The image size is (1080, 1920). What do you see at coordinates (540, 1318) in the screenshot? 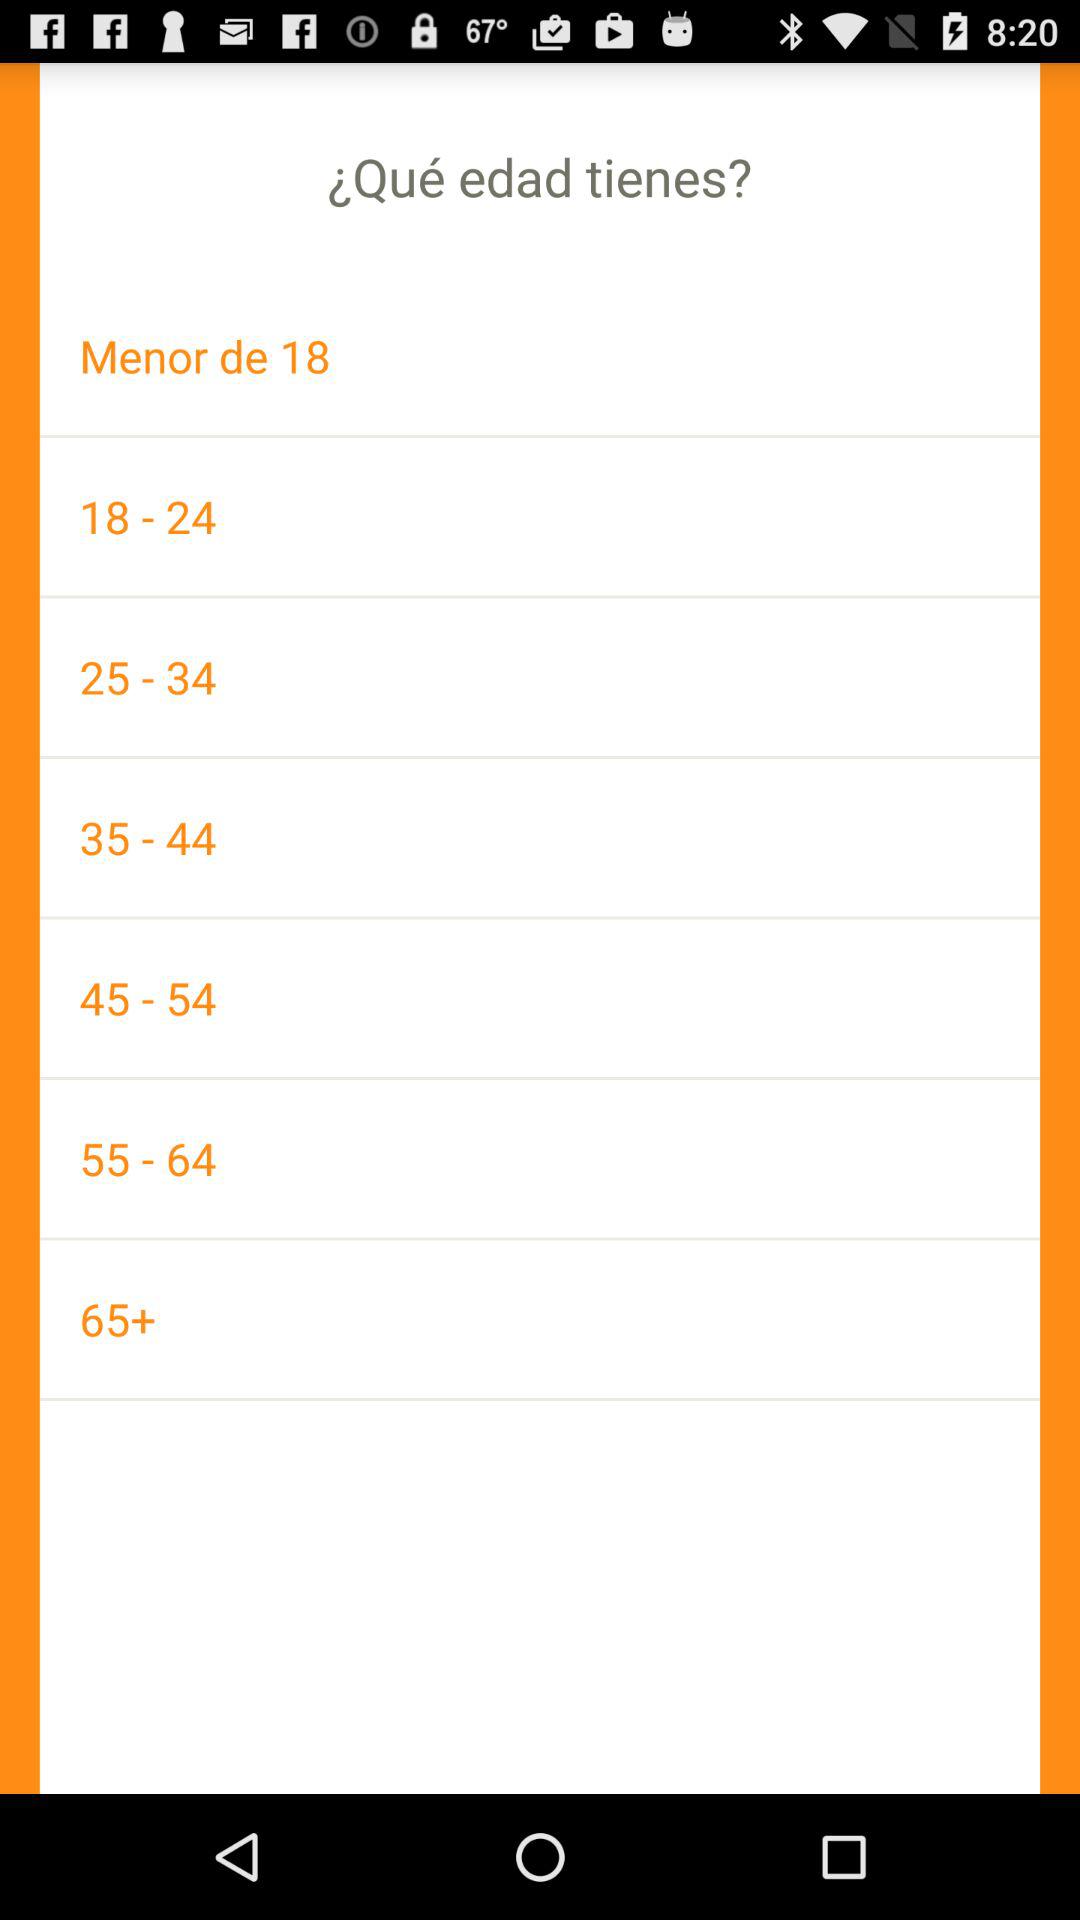
I see `click the app at the bottom` at bounding box center [540, 1318].